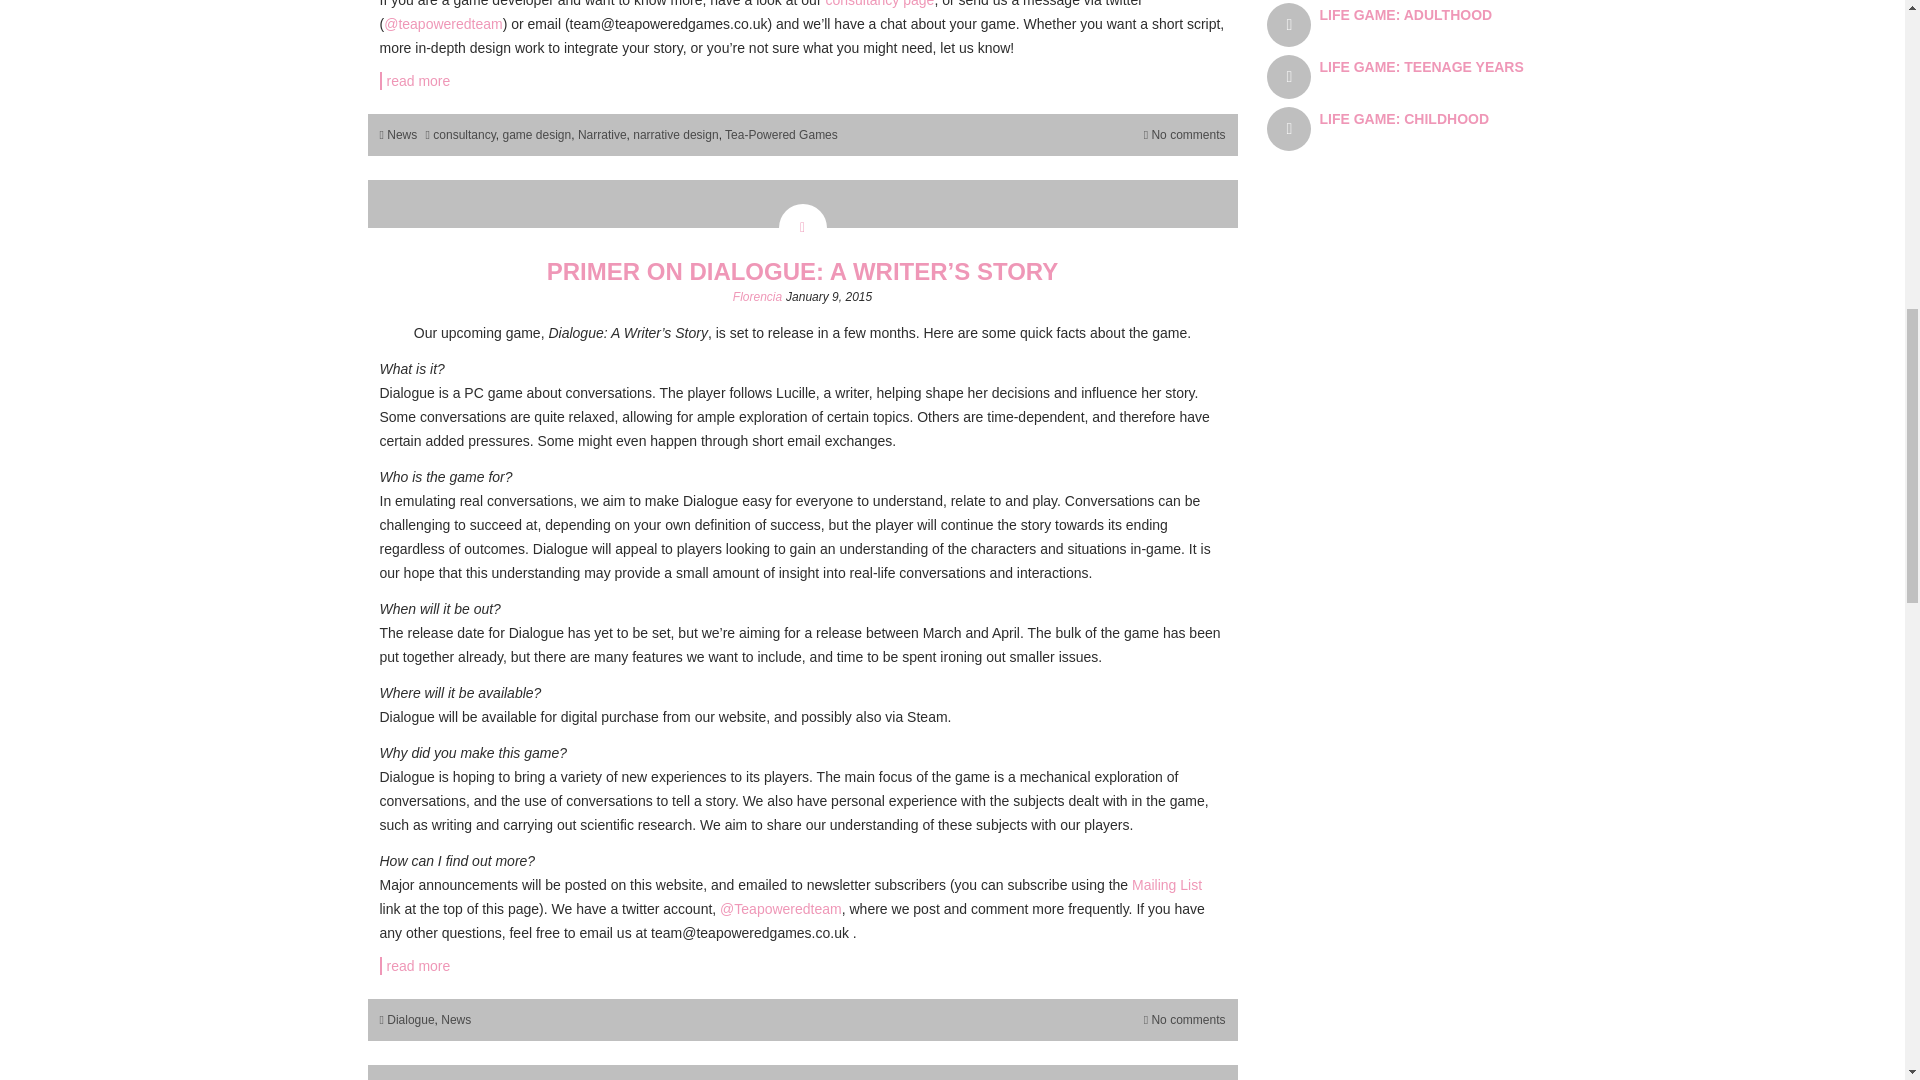  Describe the element at coordinates (803, 966) in the screenshot. I see `read more` at that location.